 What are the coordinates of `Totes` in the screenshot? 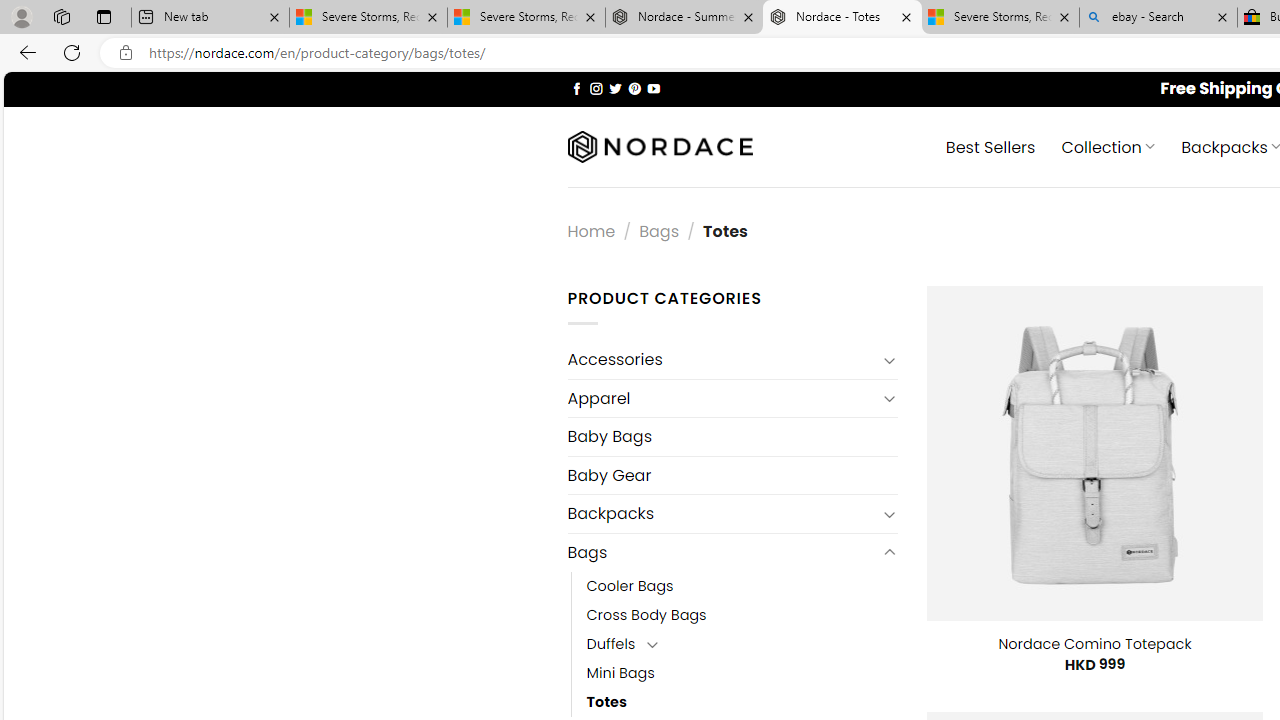 It's located at (742, 702).